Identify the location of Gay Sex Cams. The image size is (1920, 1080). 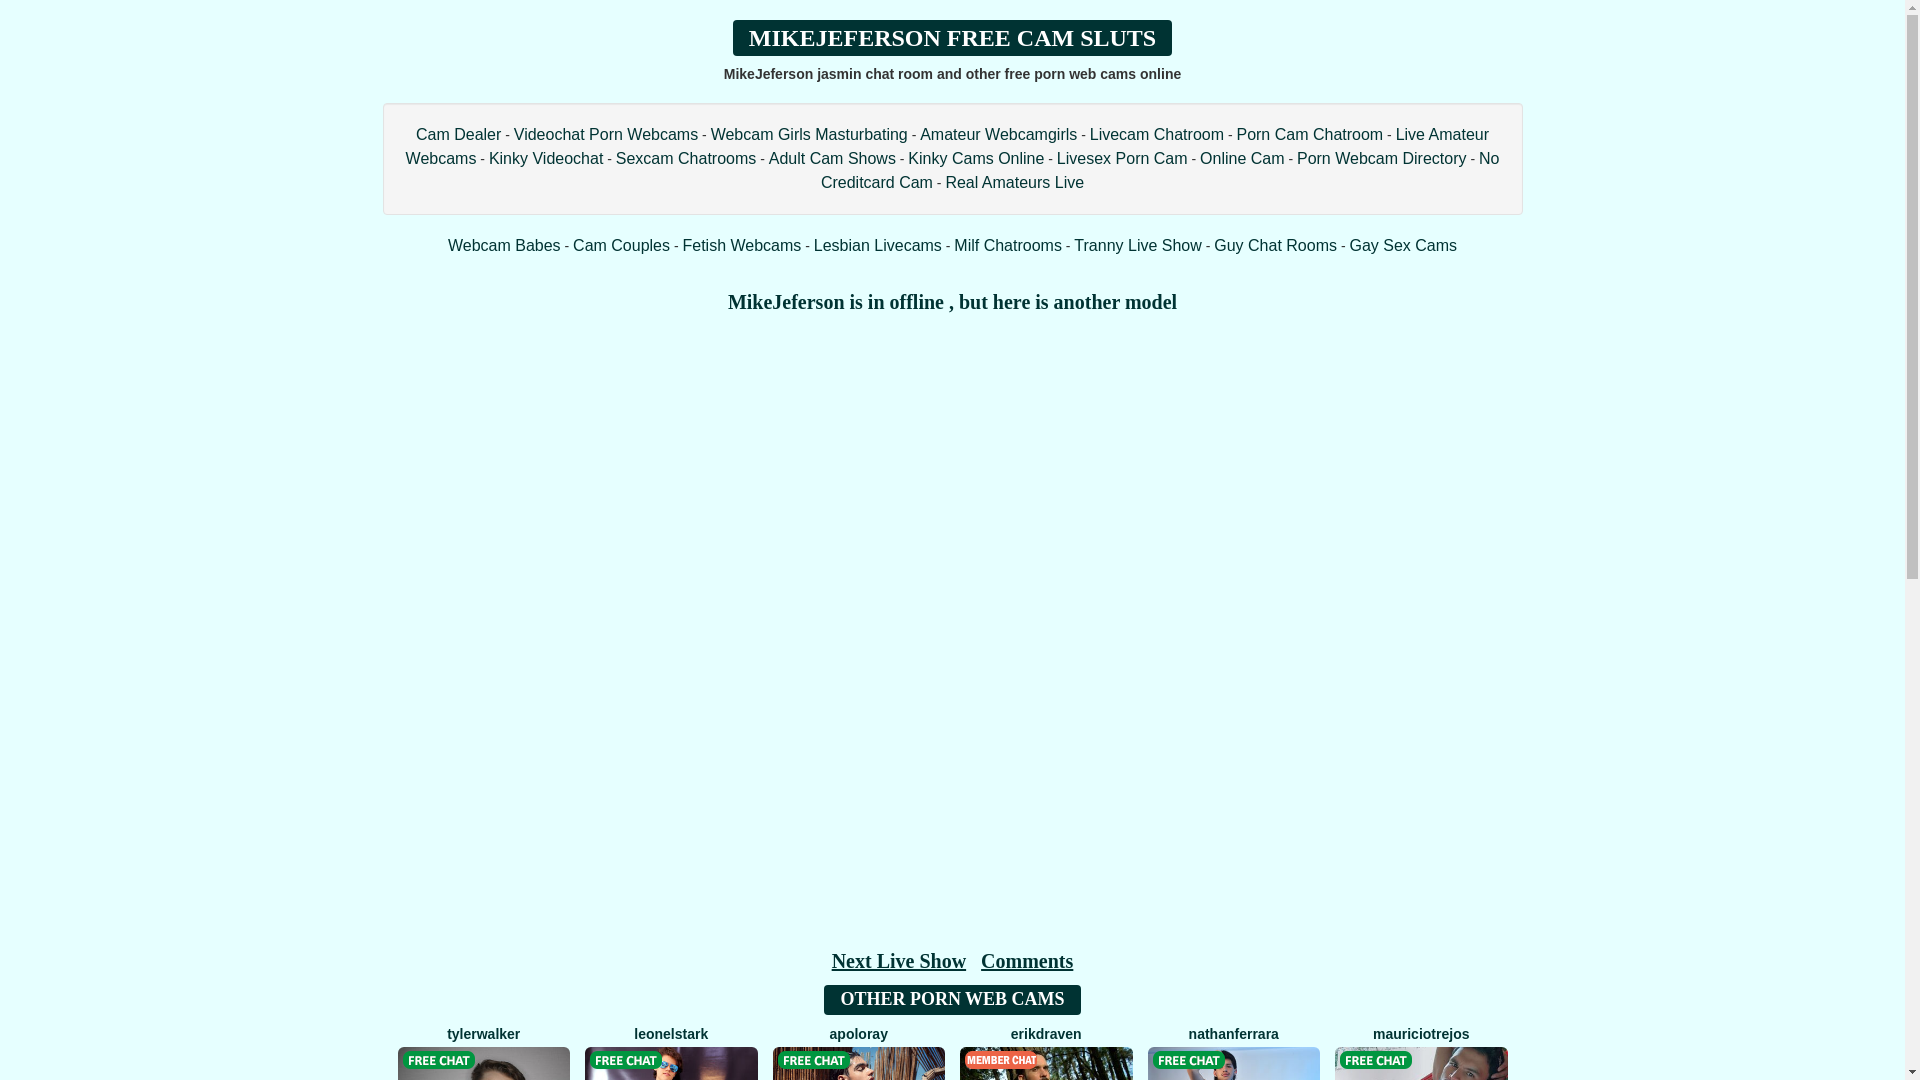
(1403, 244).